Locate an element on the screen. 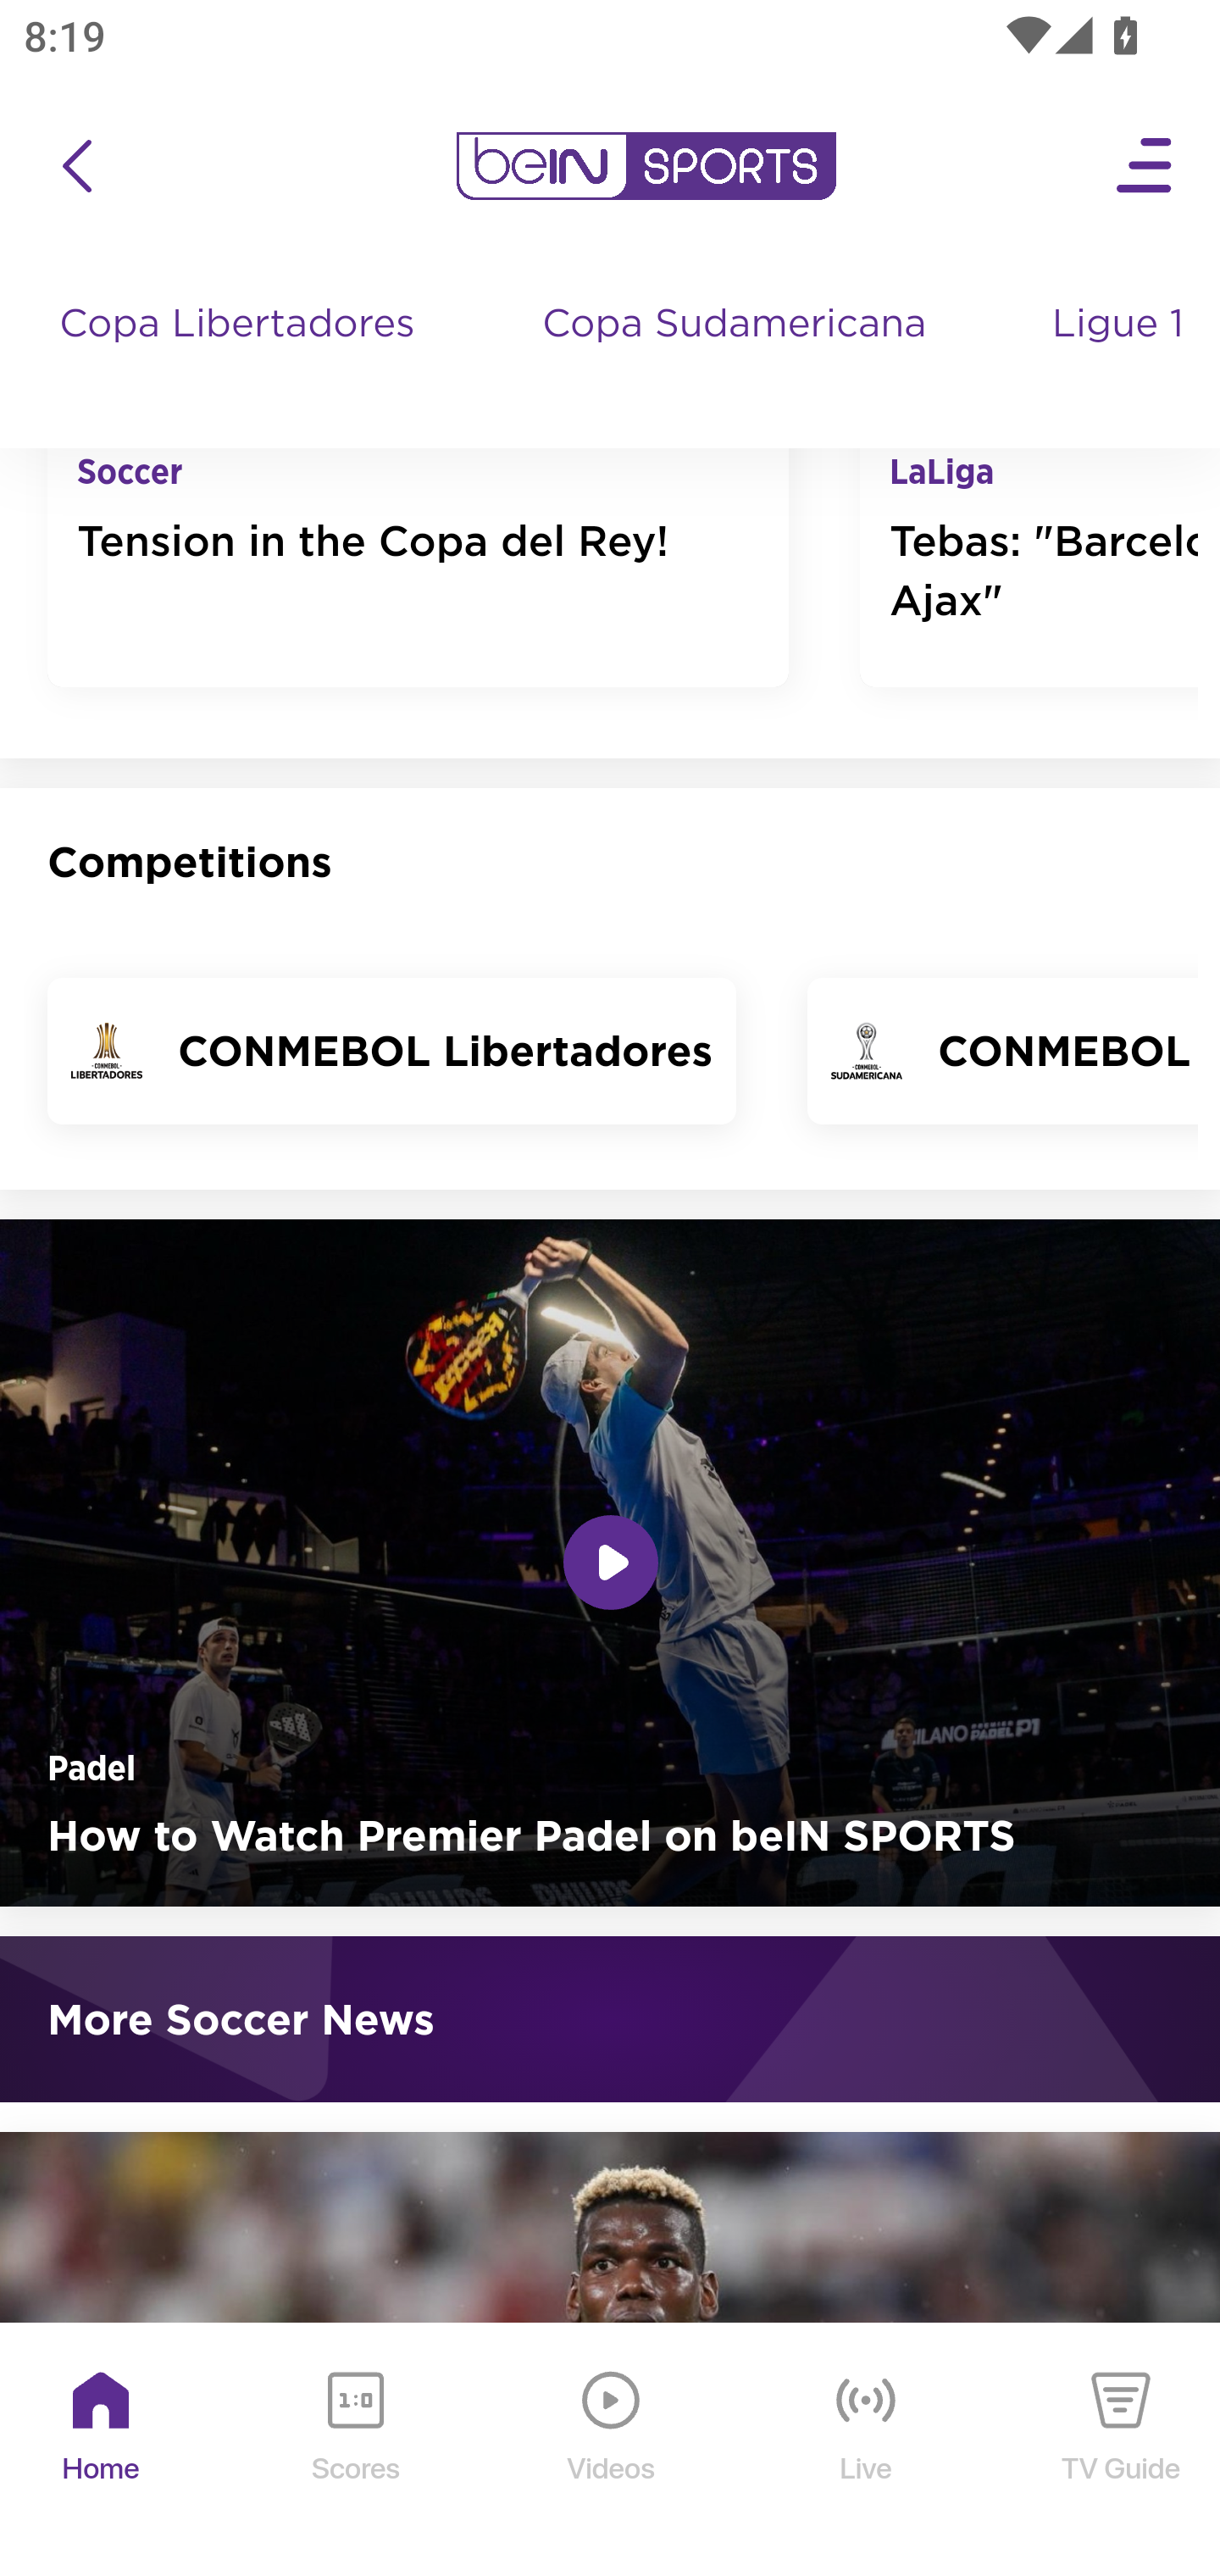  icon back is located at coordinates (76, 167).